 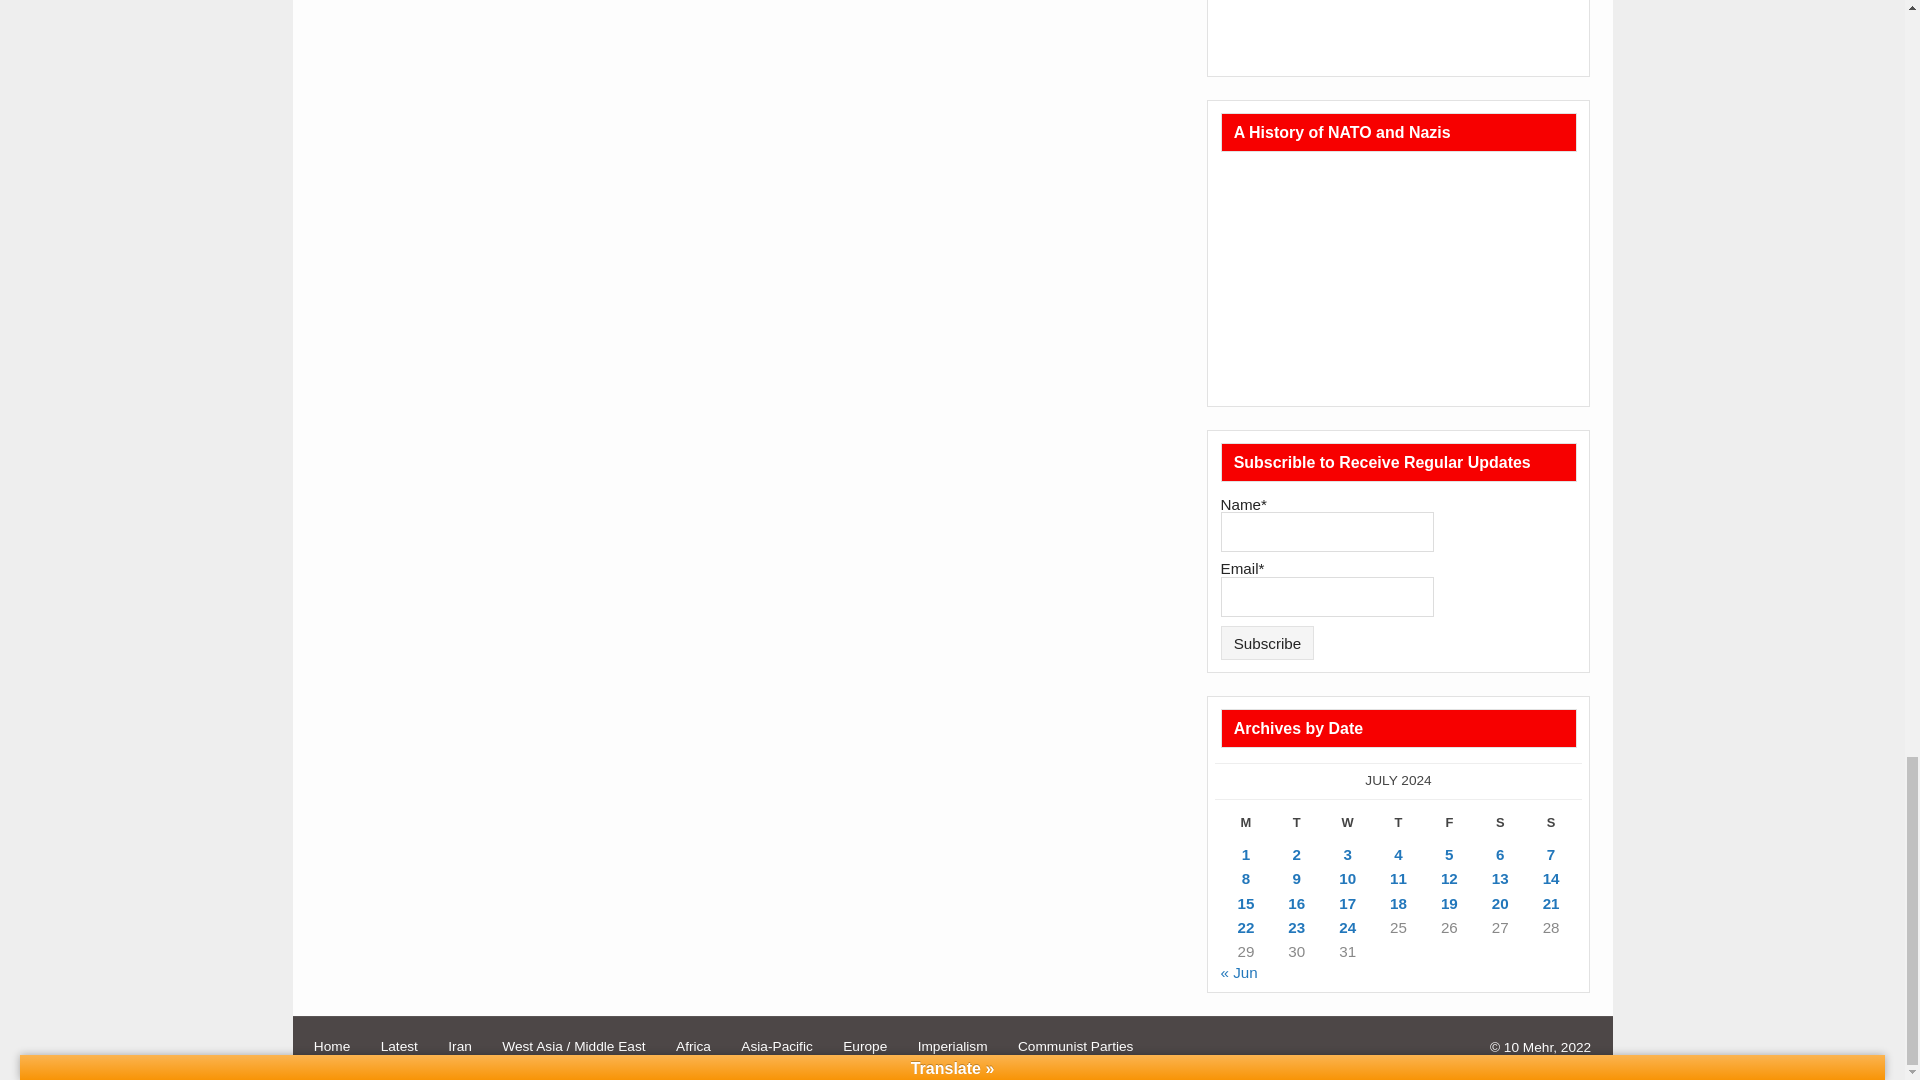 What do you see at coordinates (1296, 827) in the screenshot?
I see `Tuesday` at bounding box center [1296, 827].